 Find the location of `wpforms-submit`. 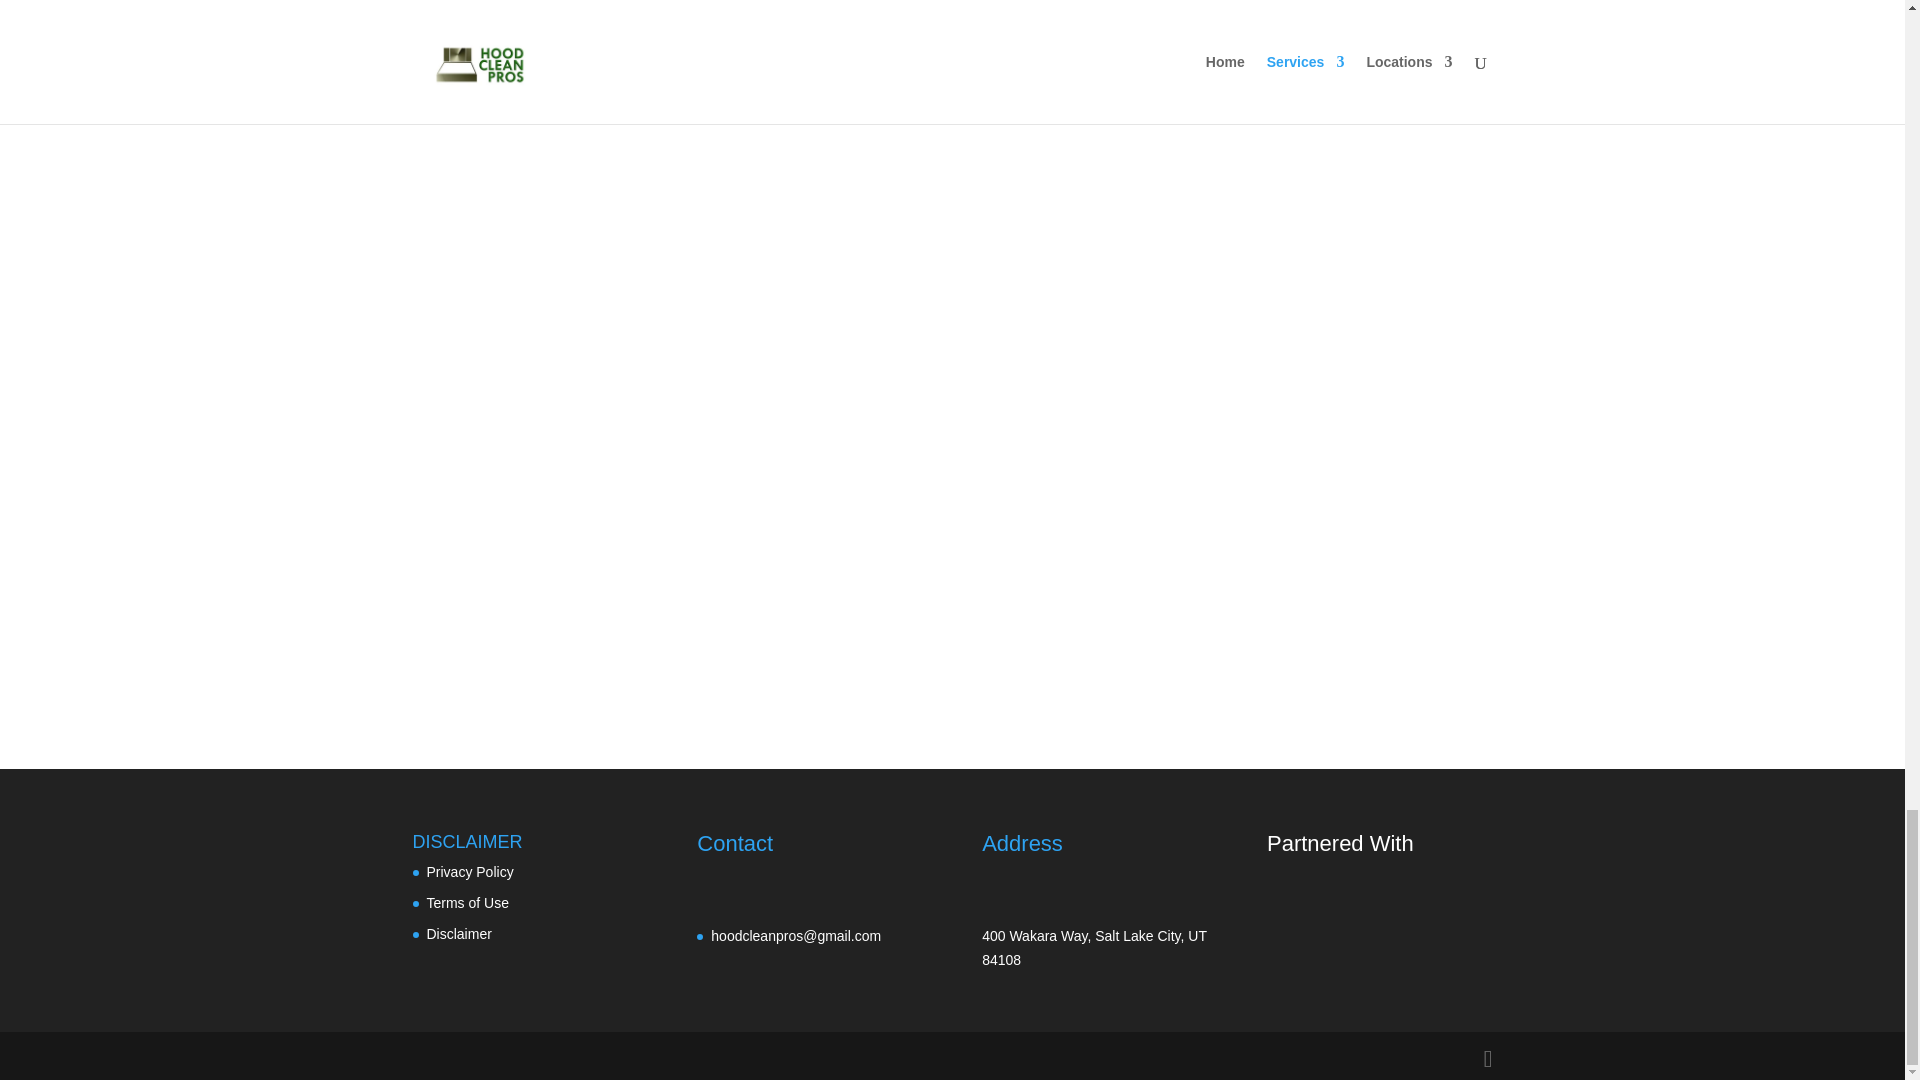

wpforms-submit is located at coordinates (570, 645).